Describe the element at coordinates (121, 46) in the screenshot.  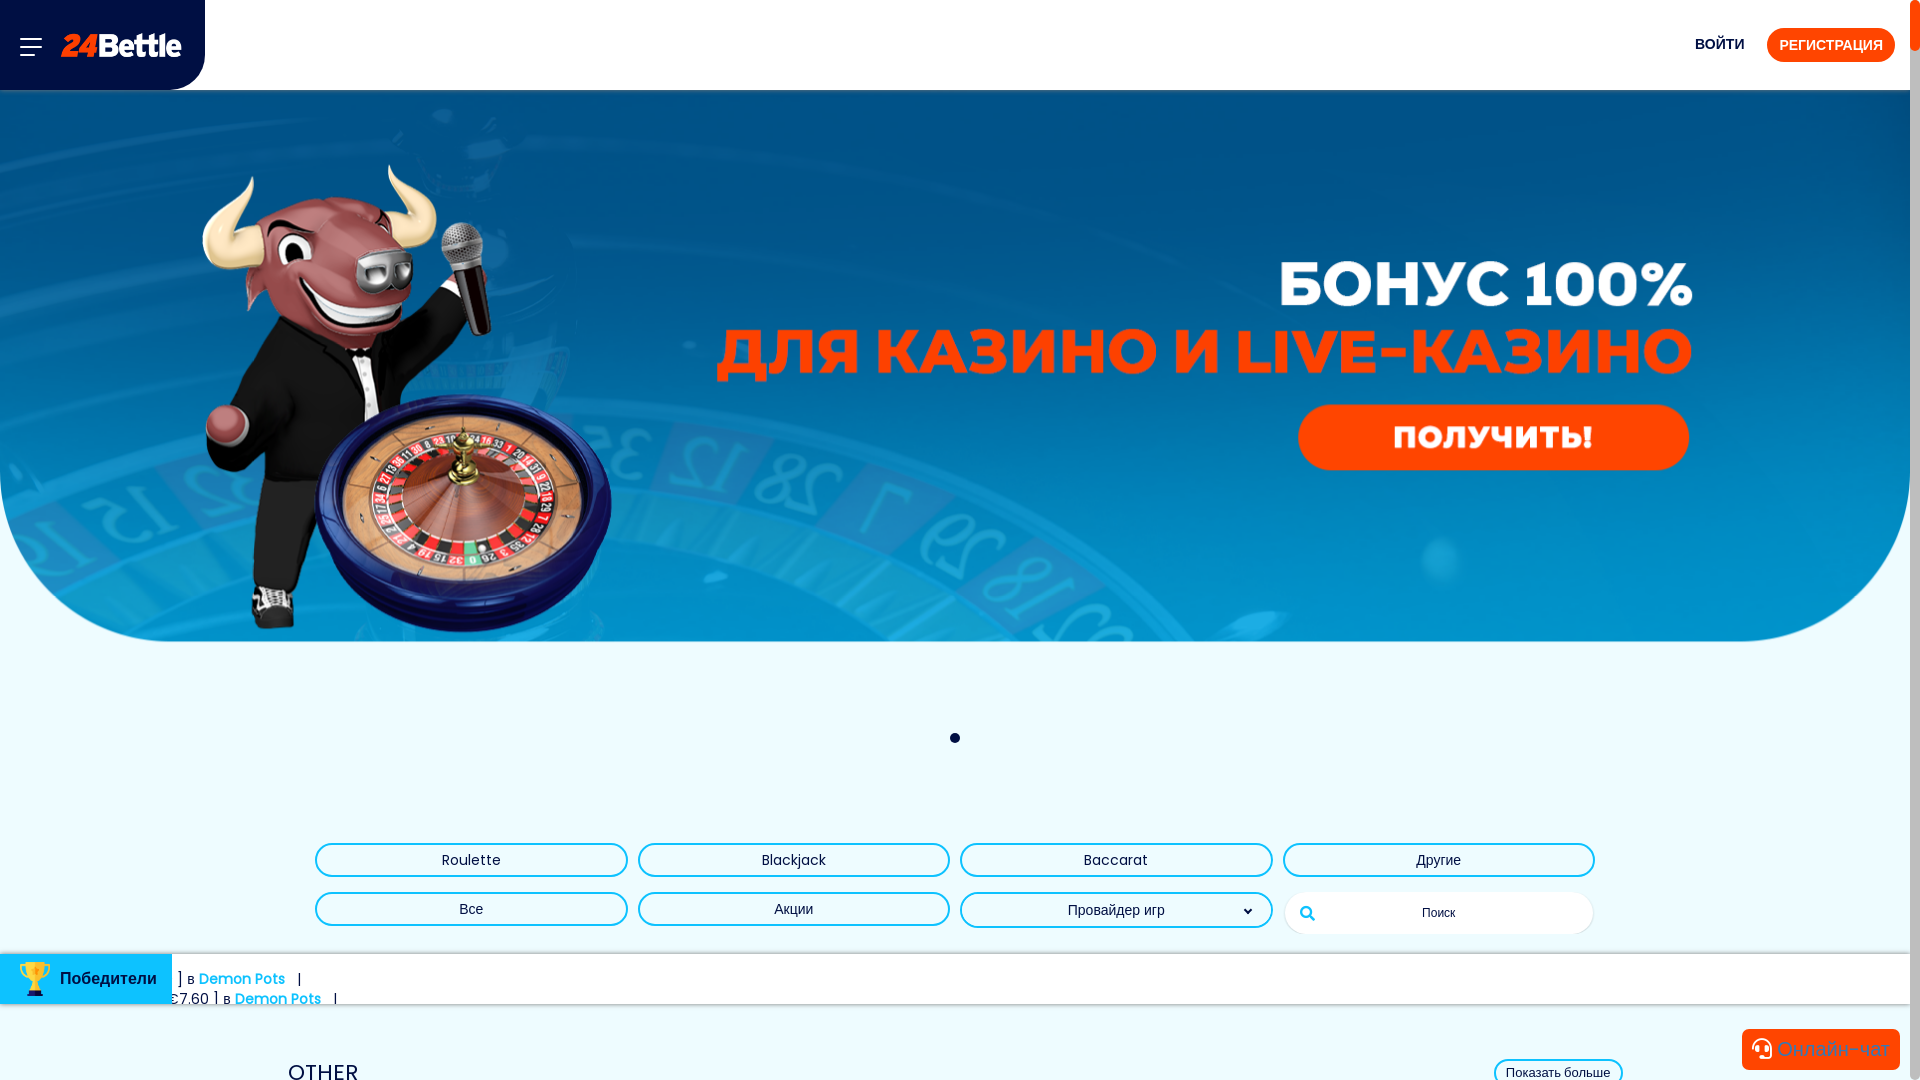
I see `24Bettle` at that location.